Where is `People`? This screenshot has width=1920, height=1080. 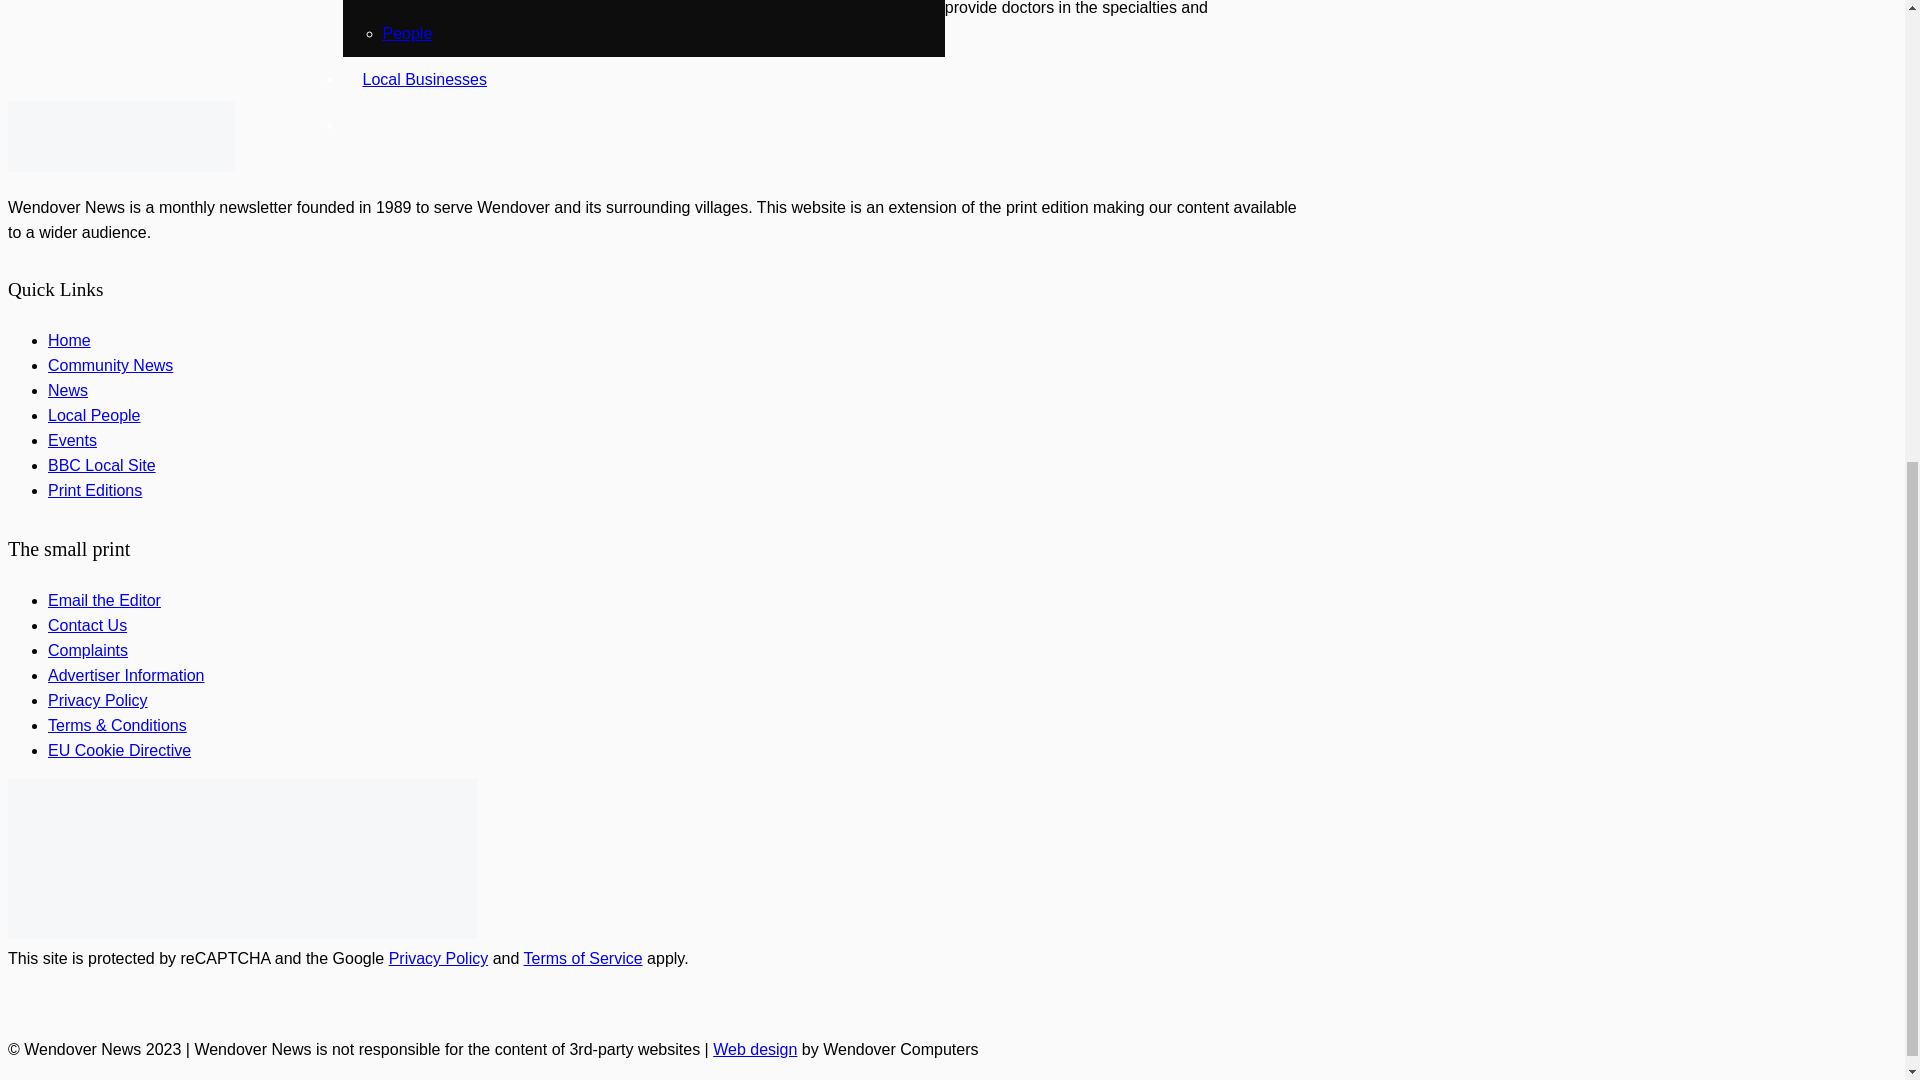 People is located at coordinates (407, 33).